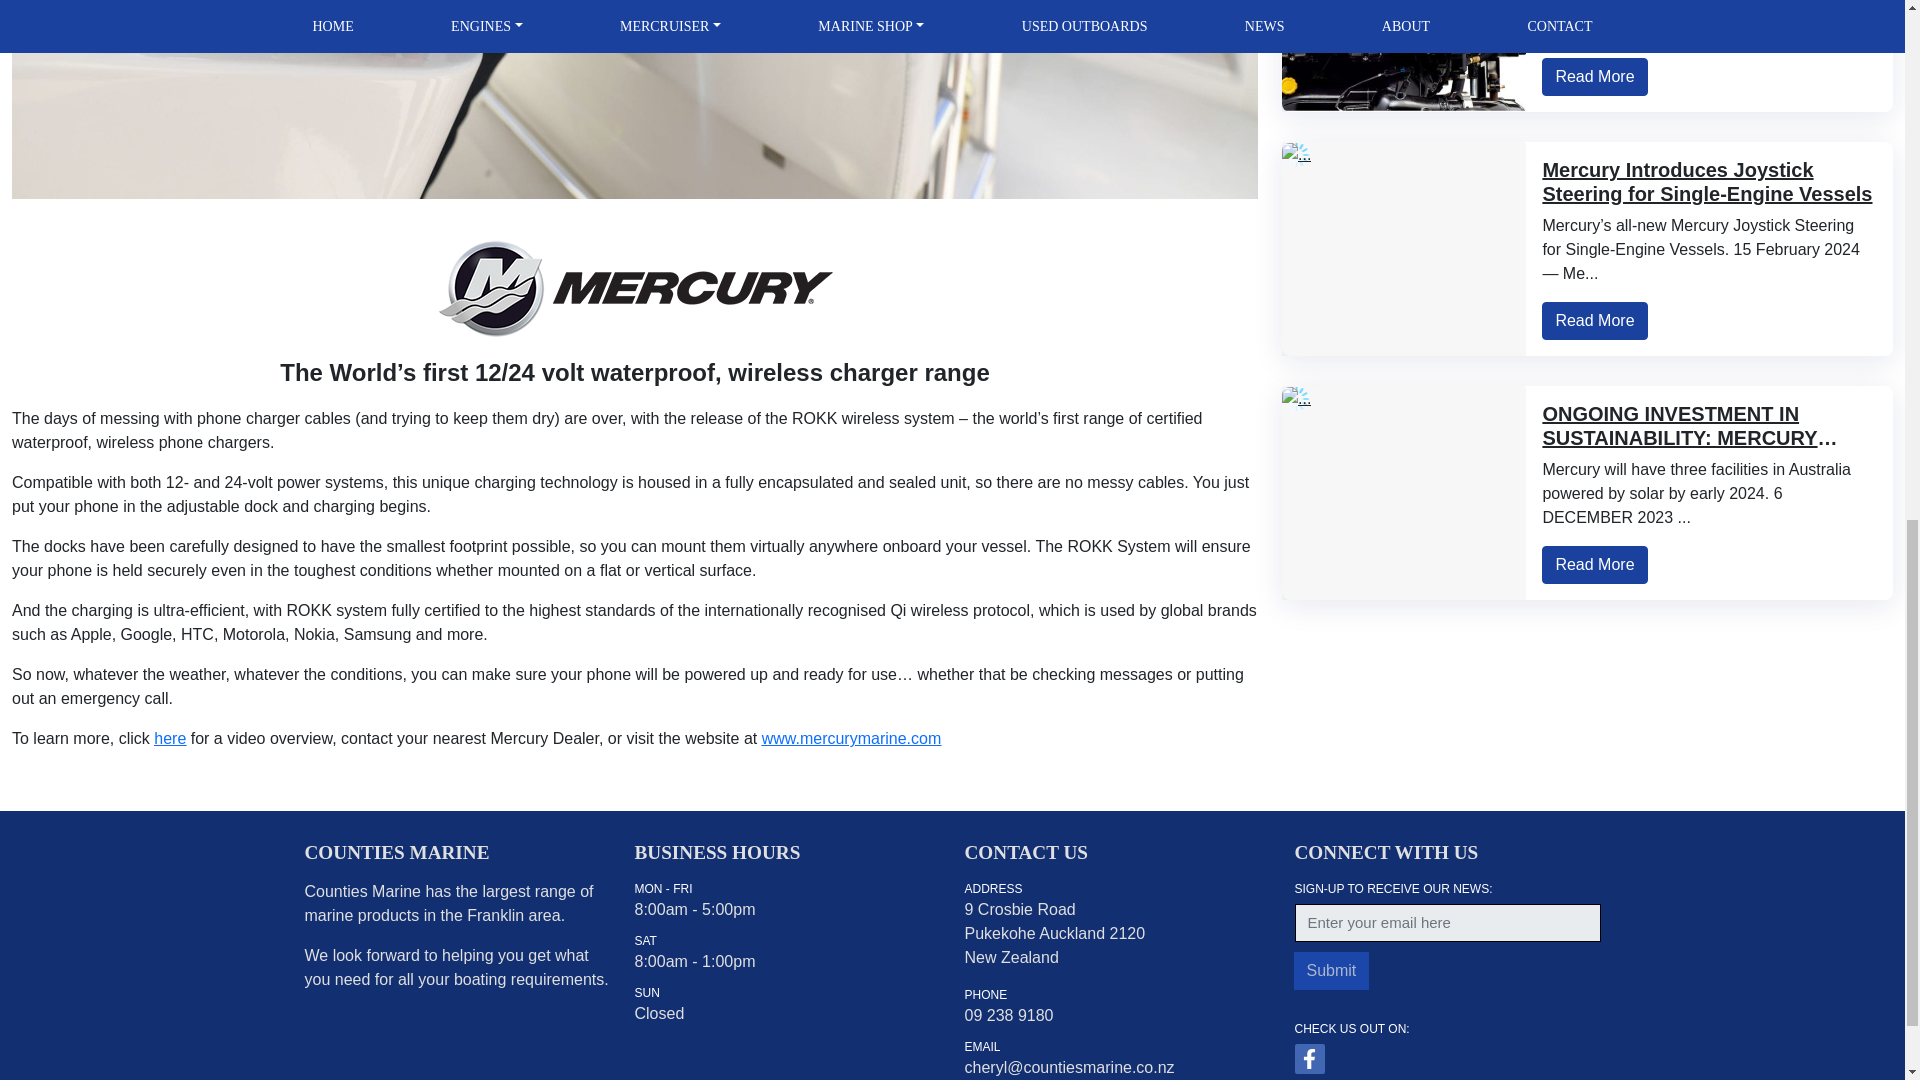 This screenshot has height=1080, width=1920. Describe the element at coordinates (852, 738) in the screenshot. I see `www.mercurymarine.com` at that location.